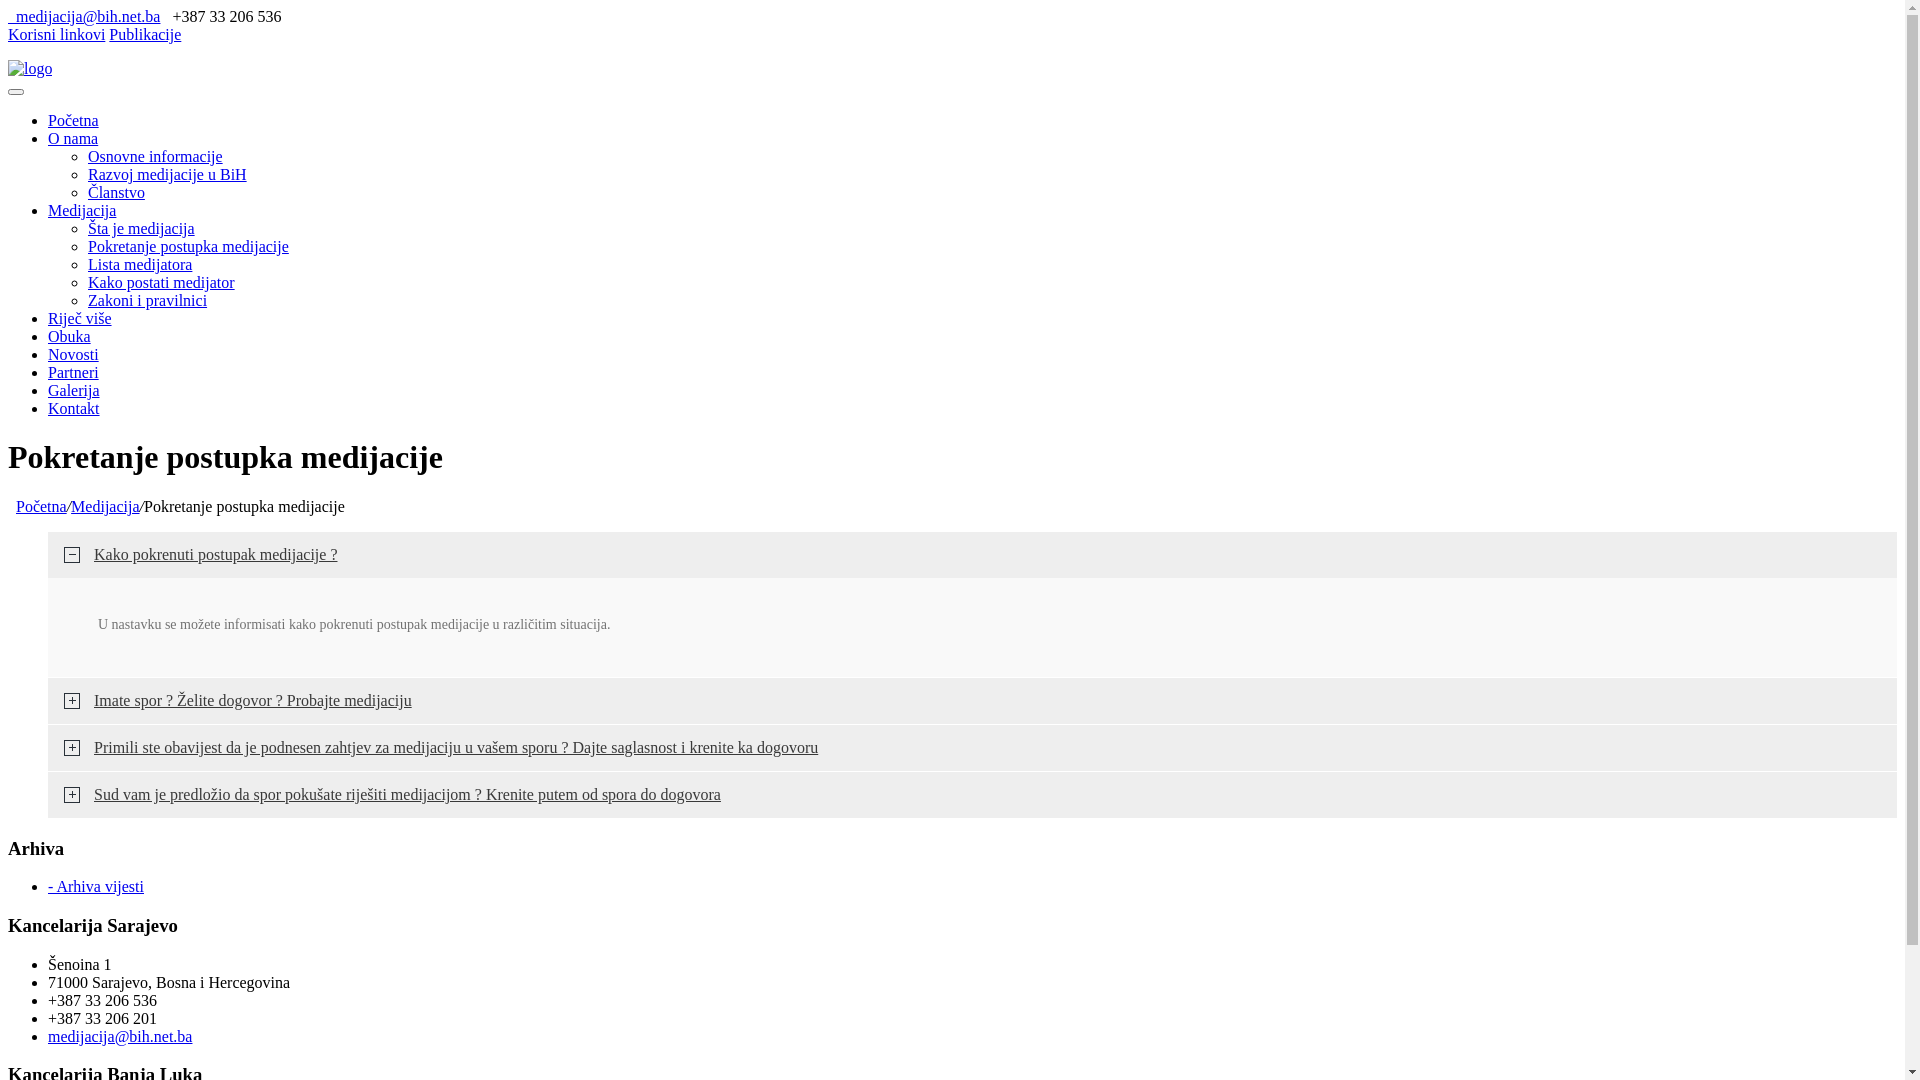 This screenshot has width=1920, height=1080. Describe the element at coordinates (188, 246) in the screenshot. I see `Pokretanje postupka medijacije` at that location.